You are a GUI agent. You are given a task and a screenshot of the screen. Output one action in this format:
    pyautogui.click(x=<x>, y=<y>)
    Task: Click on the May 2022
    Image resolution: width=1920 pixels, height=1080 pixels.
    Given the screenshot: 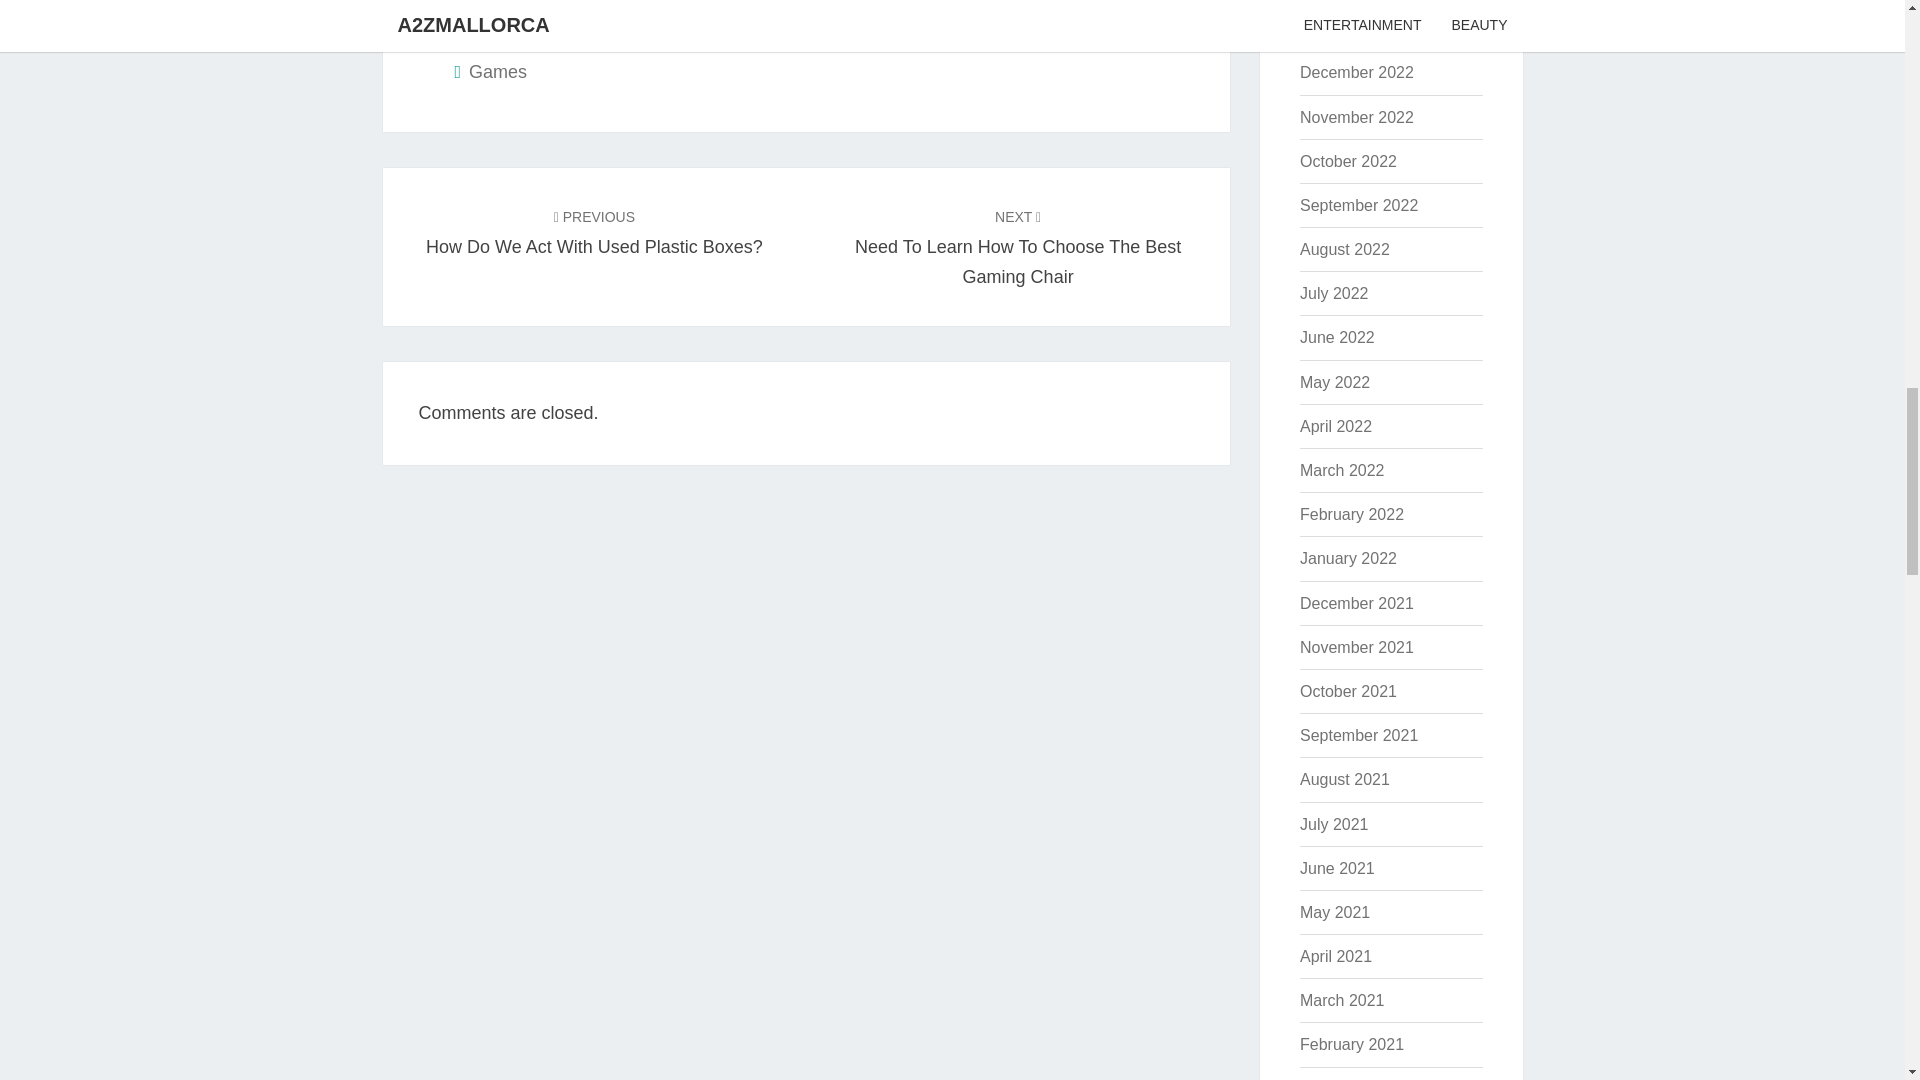 What is the action you would take?
    pyautogui.click(x=1334, y=382)
    